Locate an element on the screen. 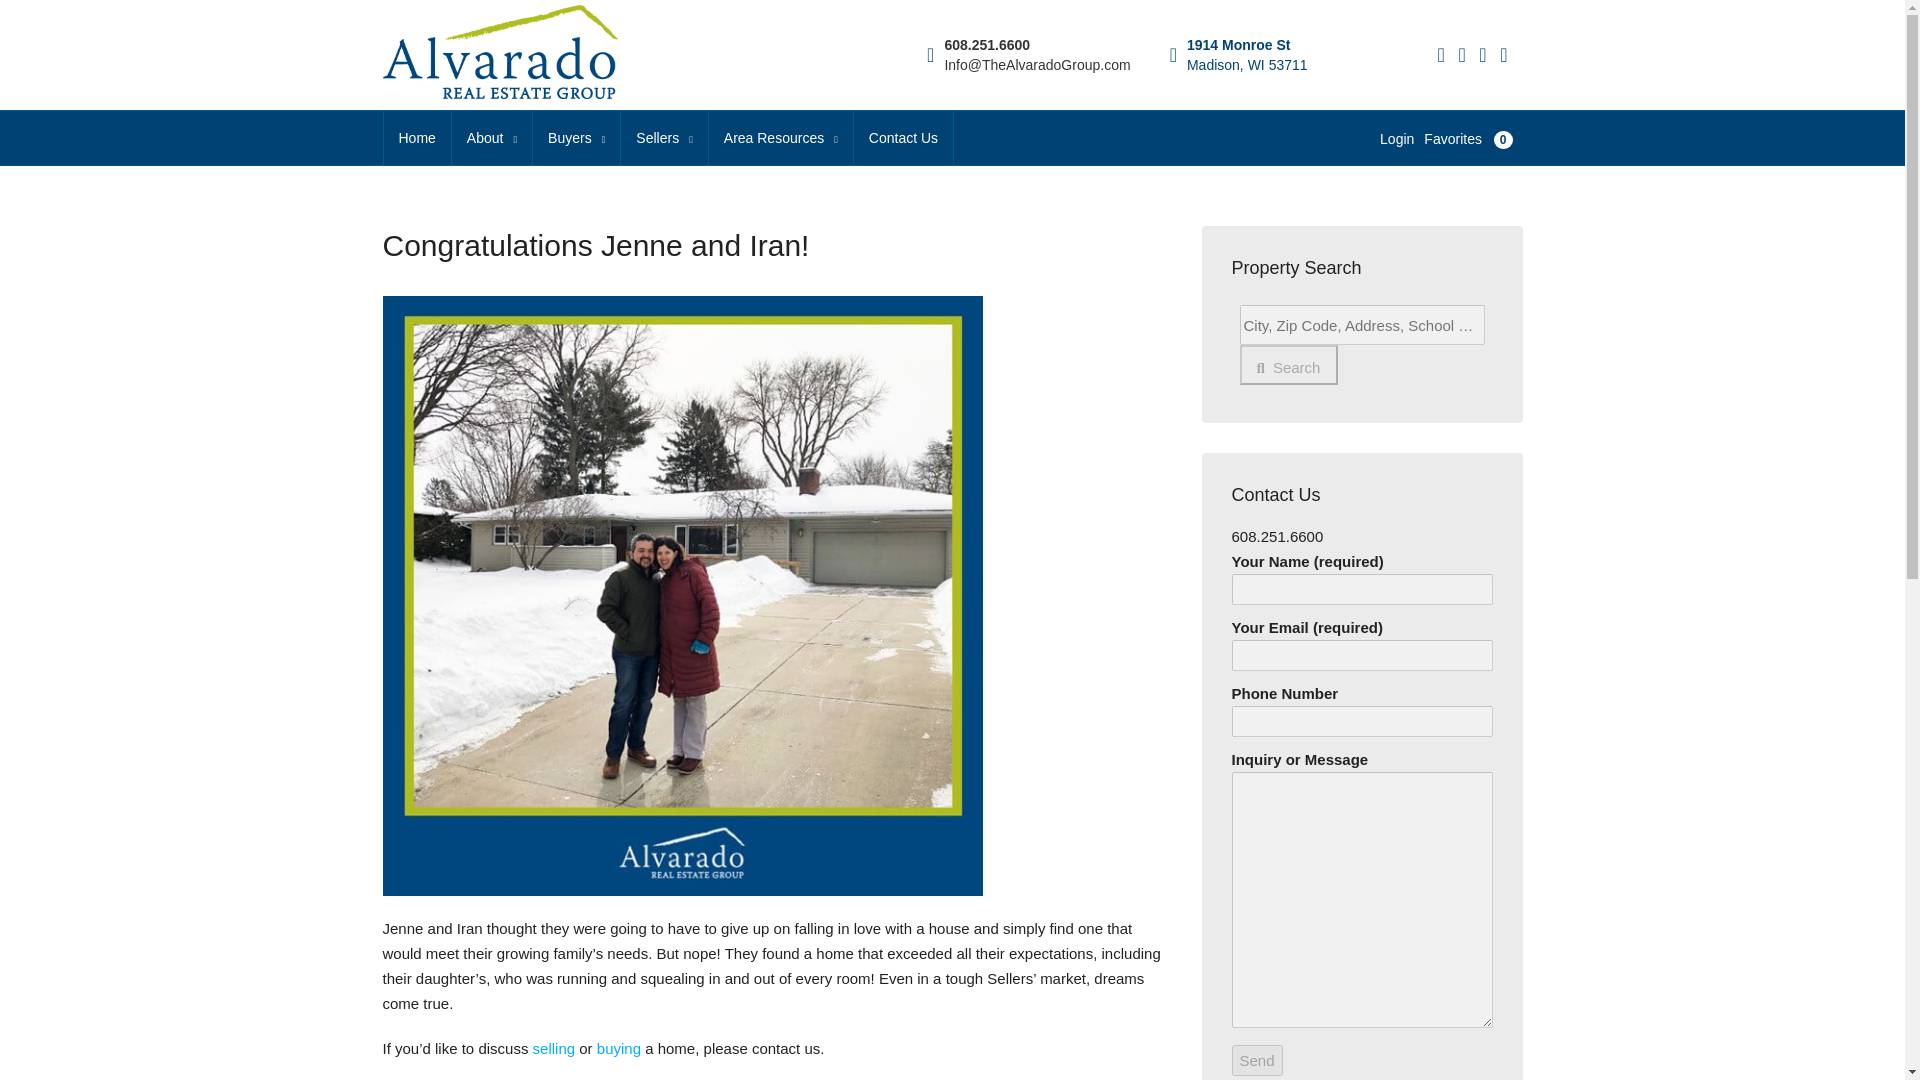 The image size is (1920, 1080). About is located at coordinates (491, 139).